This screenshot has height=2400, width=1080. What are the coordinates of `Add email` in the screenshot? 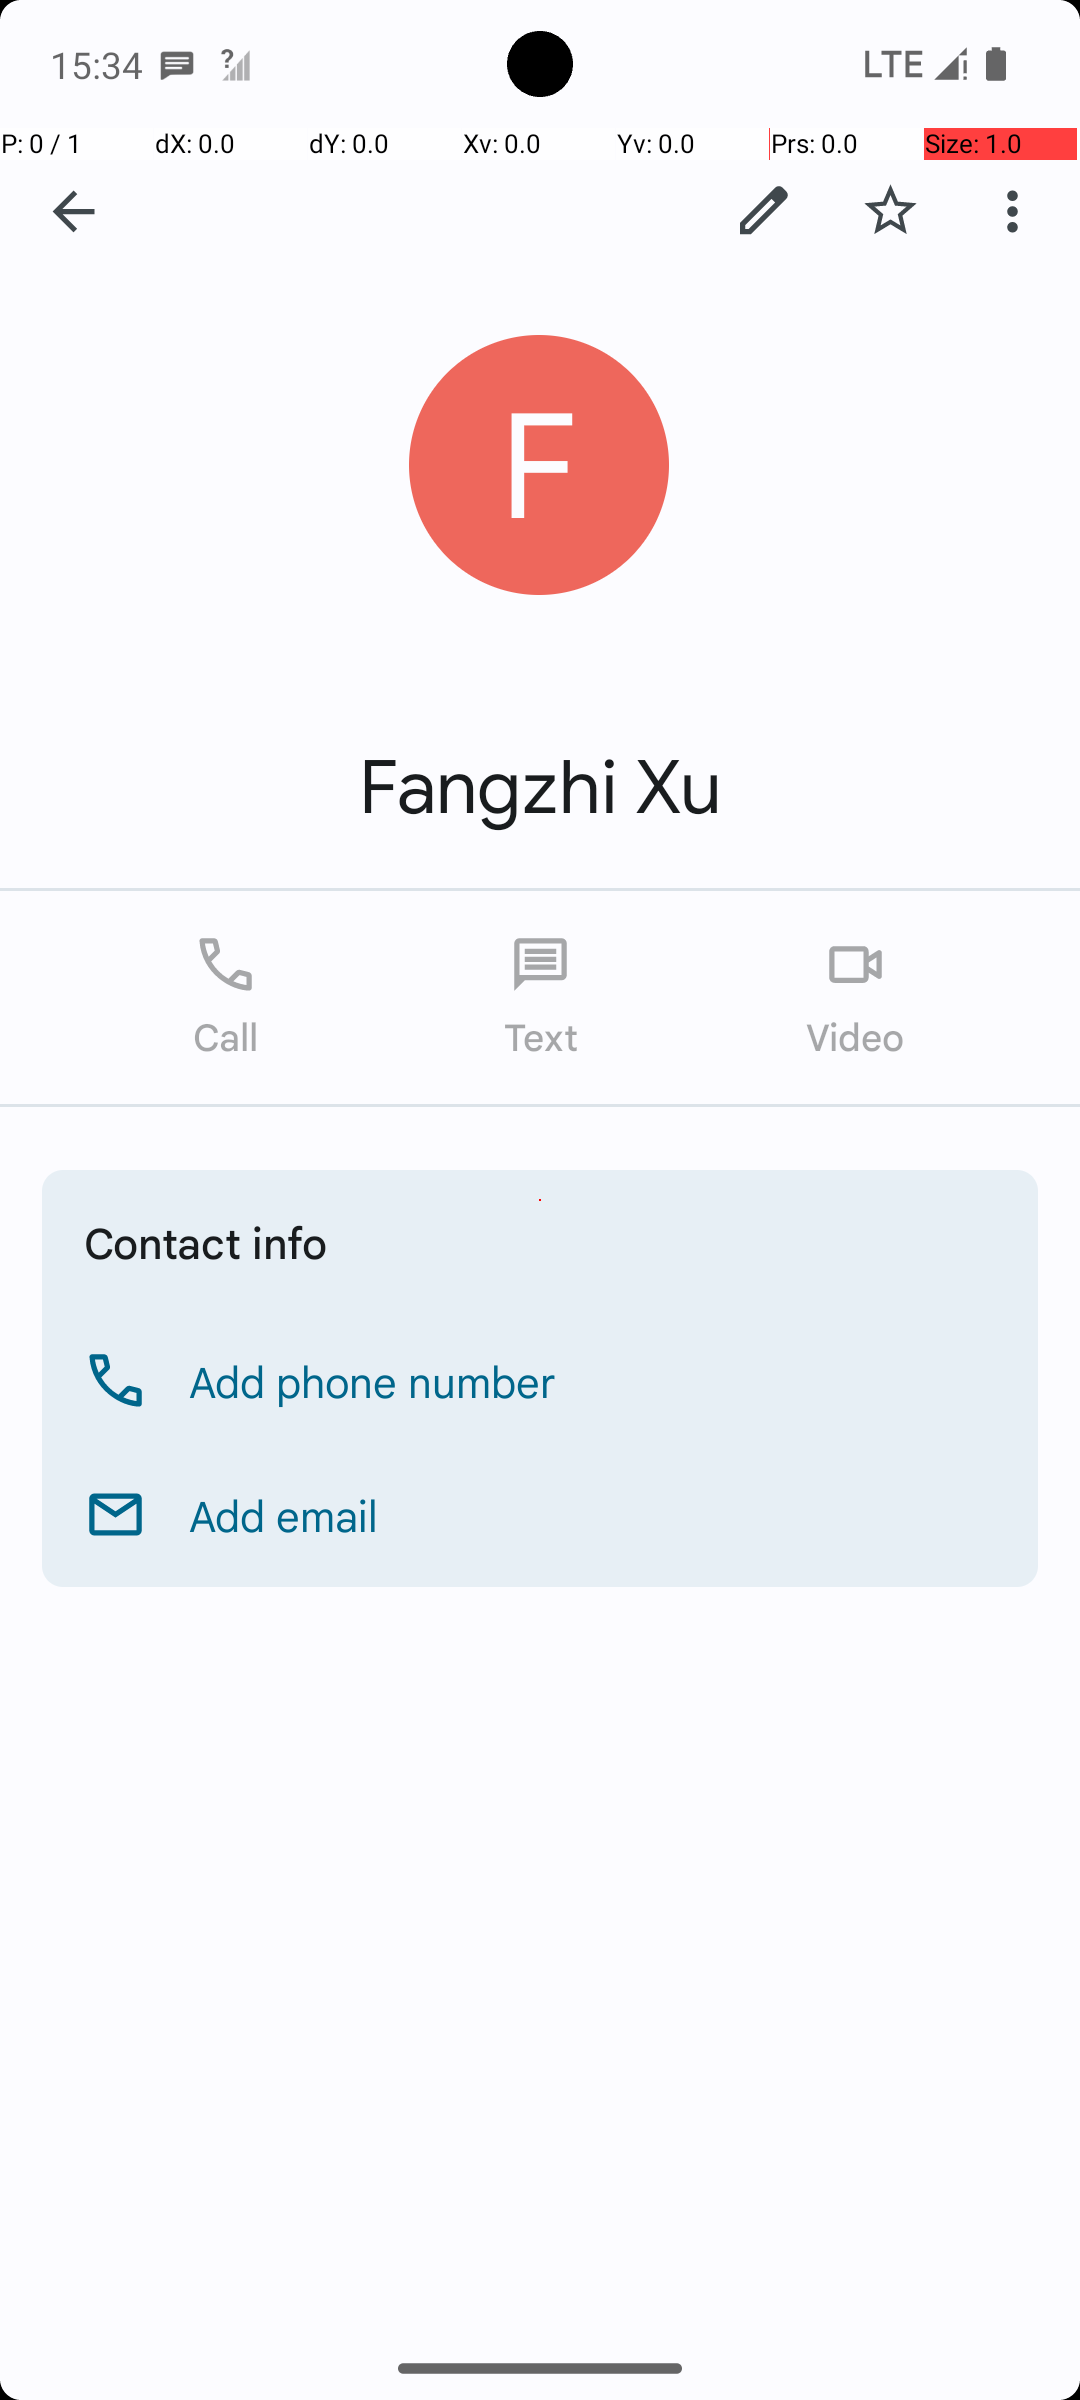 It's located at (284, 1515).